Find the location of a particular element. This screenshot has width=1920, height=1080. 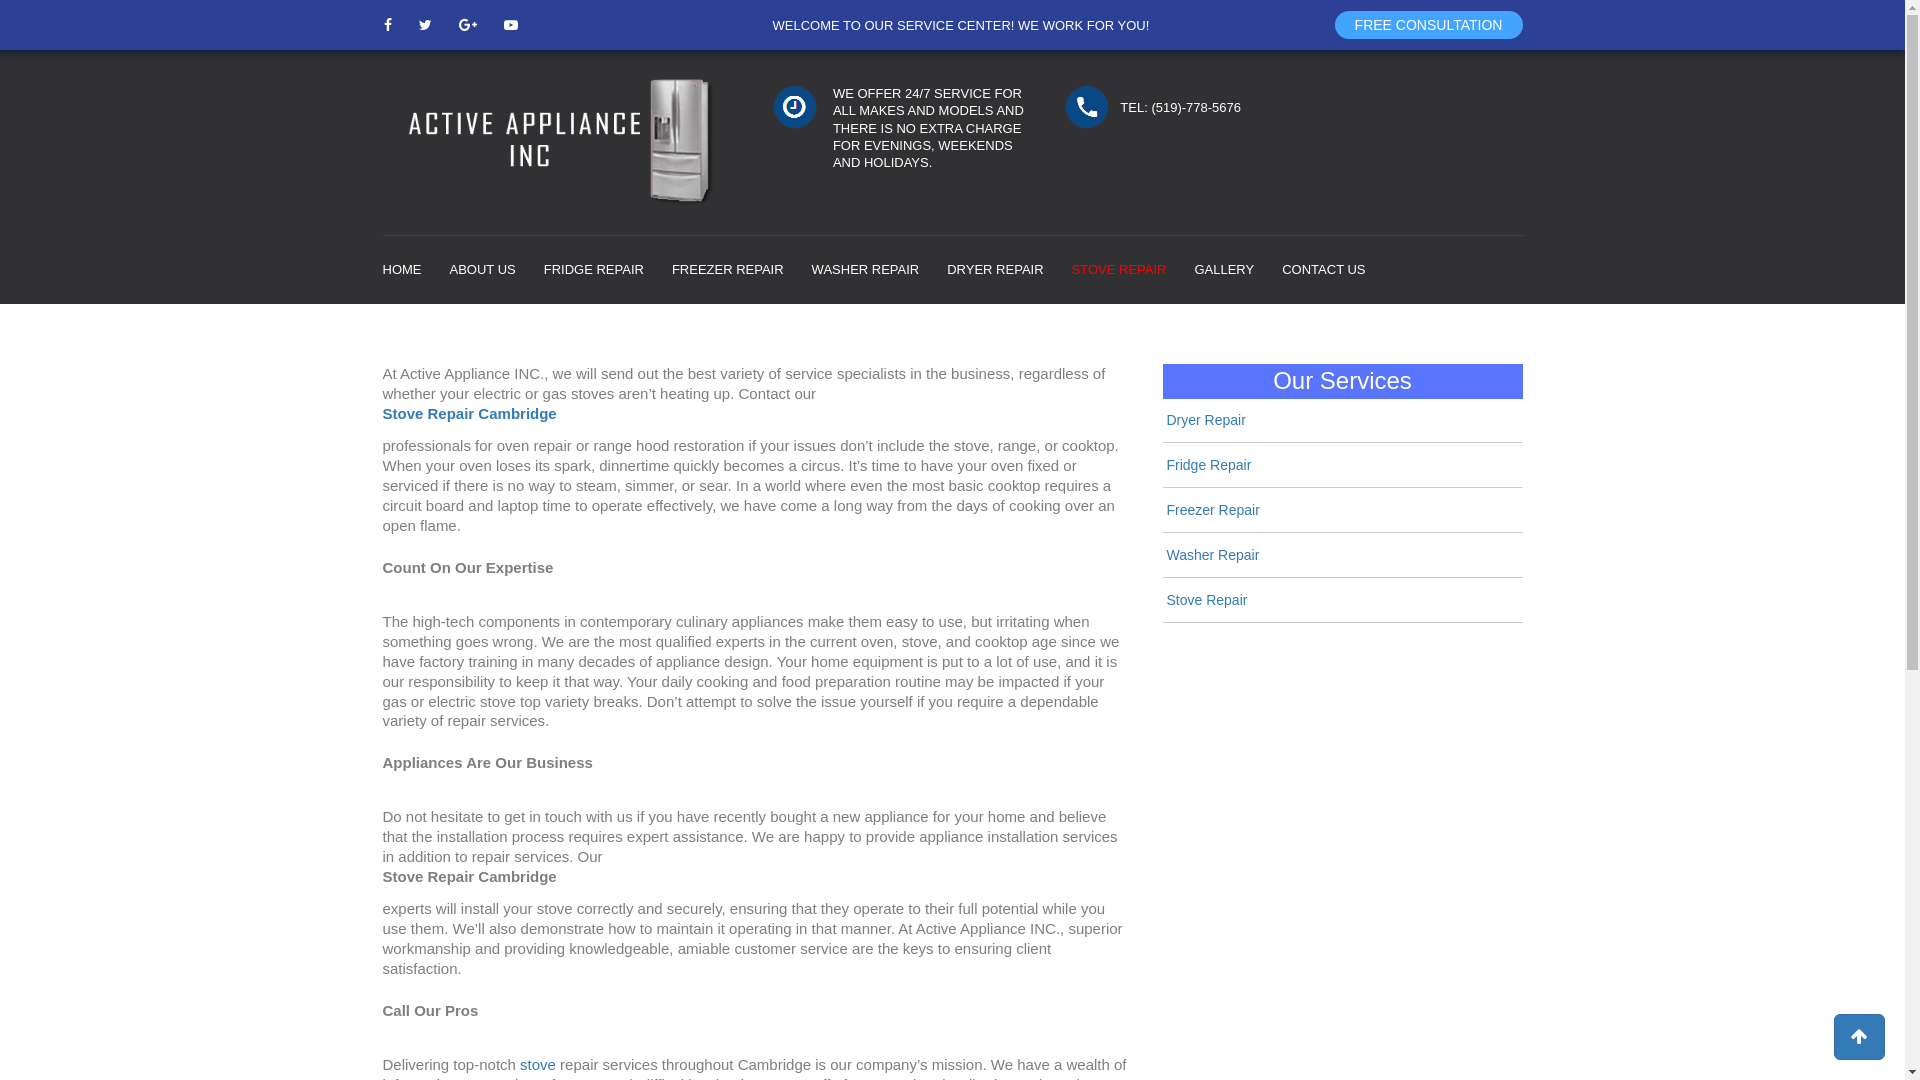

FREEZER REPAIR is located at coordinates (728, 270).